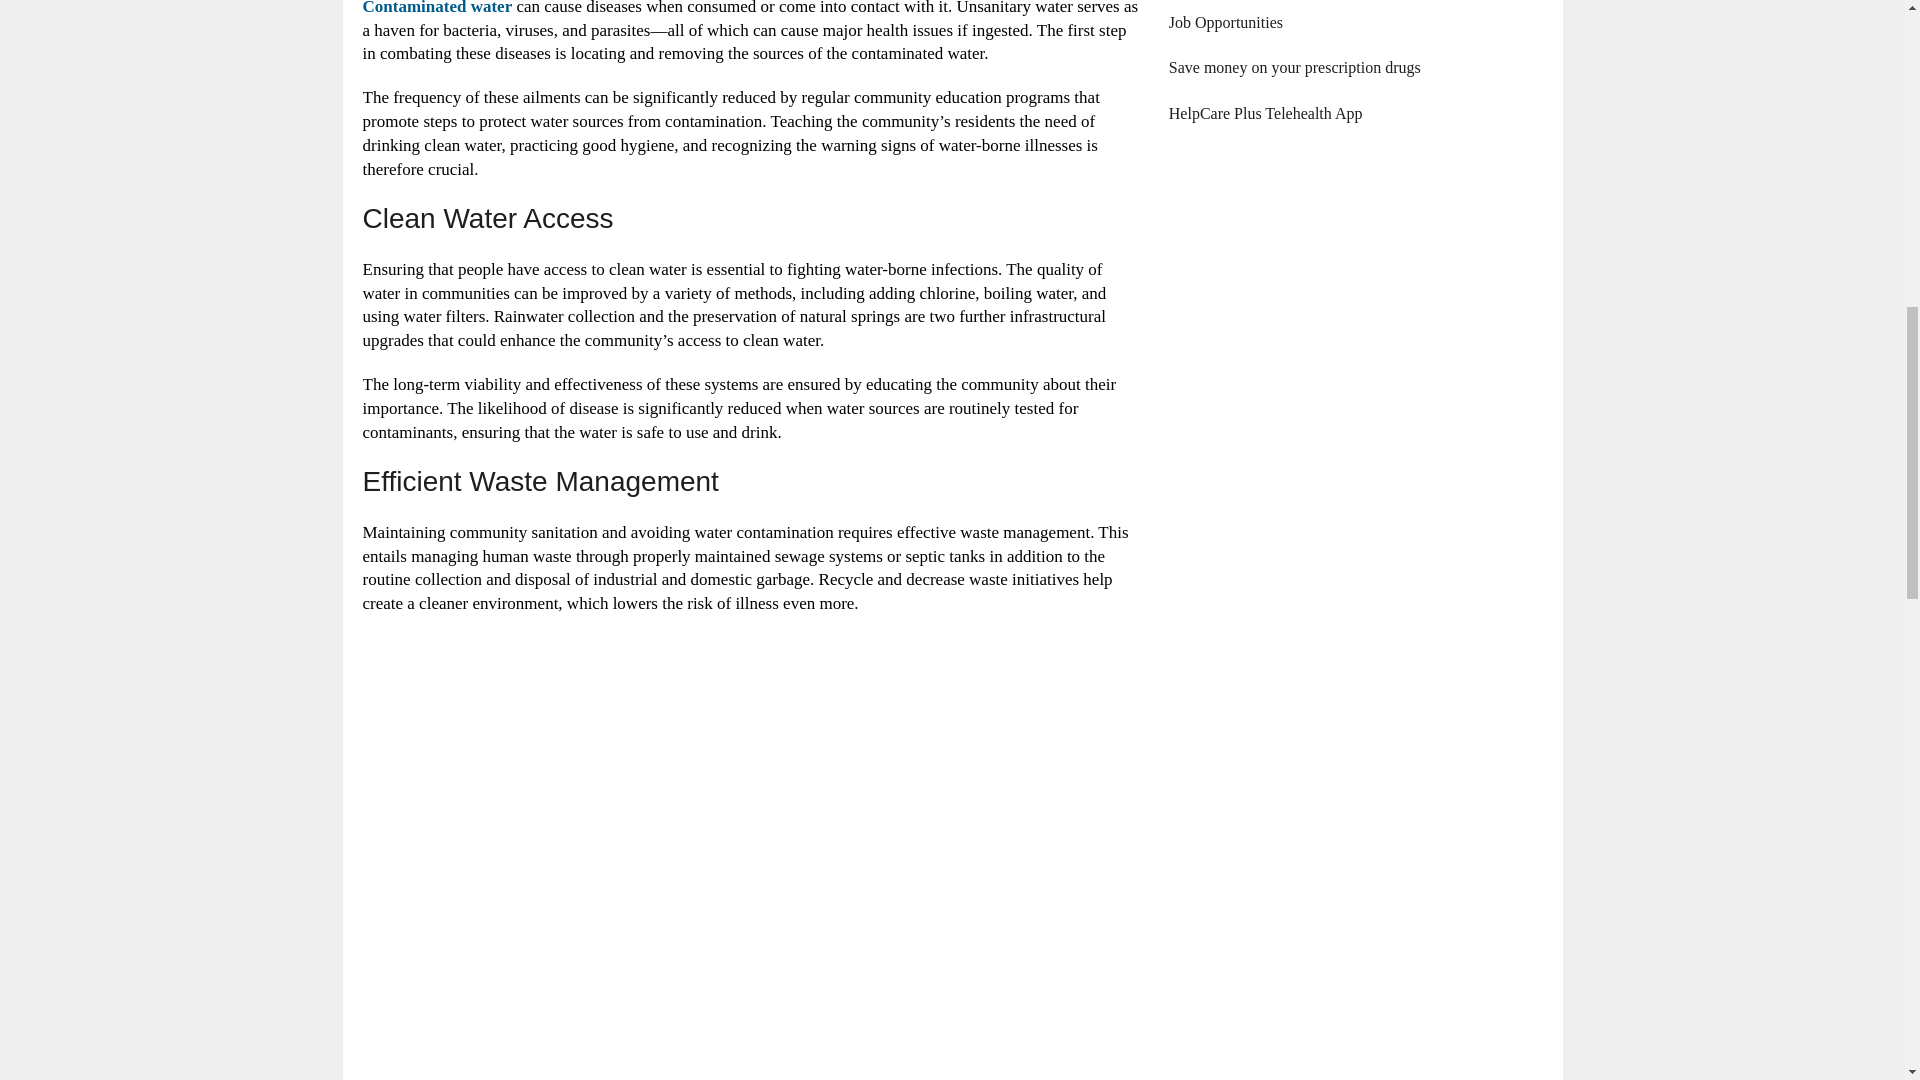 This screenshot has height=1080, width=1920. What do you see at coordinates (1266, 113) in the screenshot?
I see `HelpCare Plus Telehealth App` at bounding box center [1266, 113].